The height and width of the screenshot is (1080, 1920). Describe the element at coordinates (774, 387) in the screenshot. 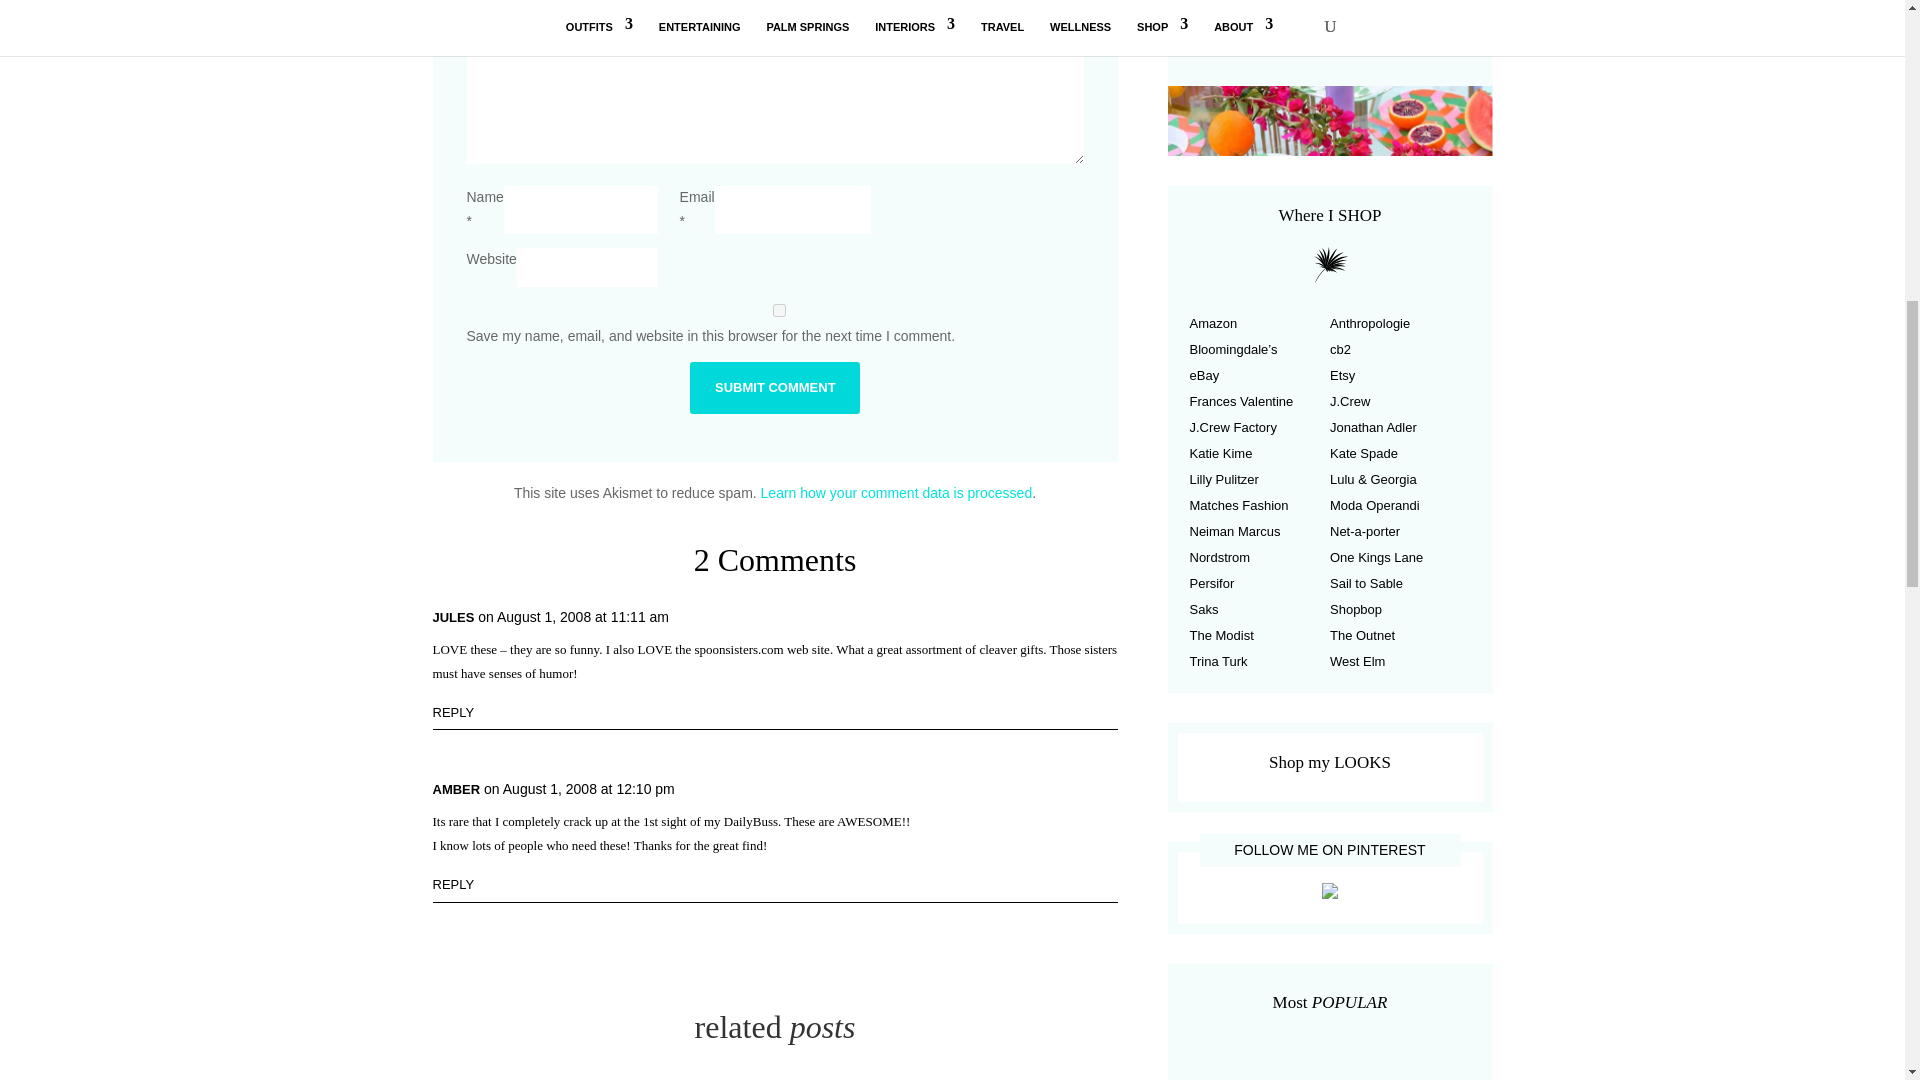

I see `Submit Comment` at that location.